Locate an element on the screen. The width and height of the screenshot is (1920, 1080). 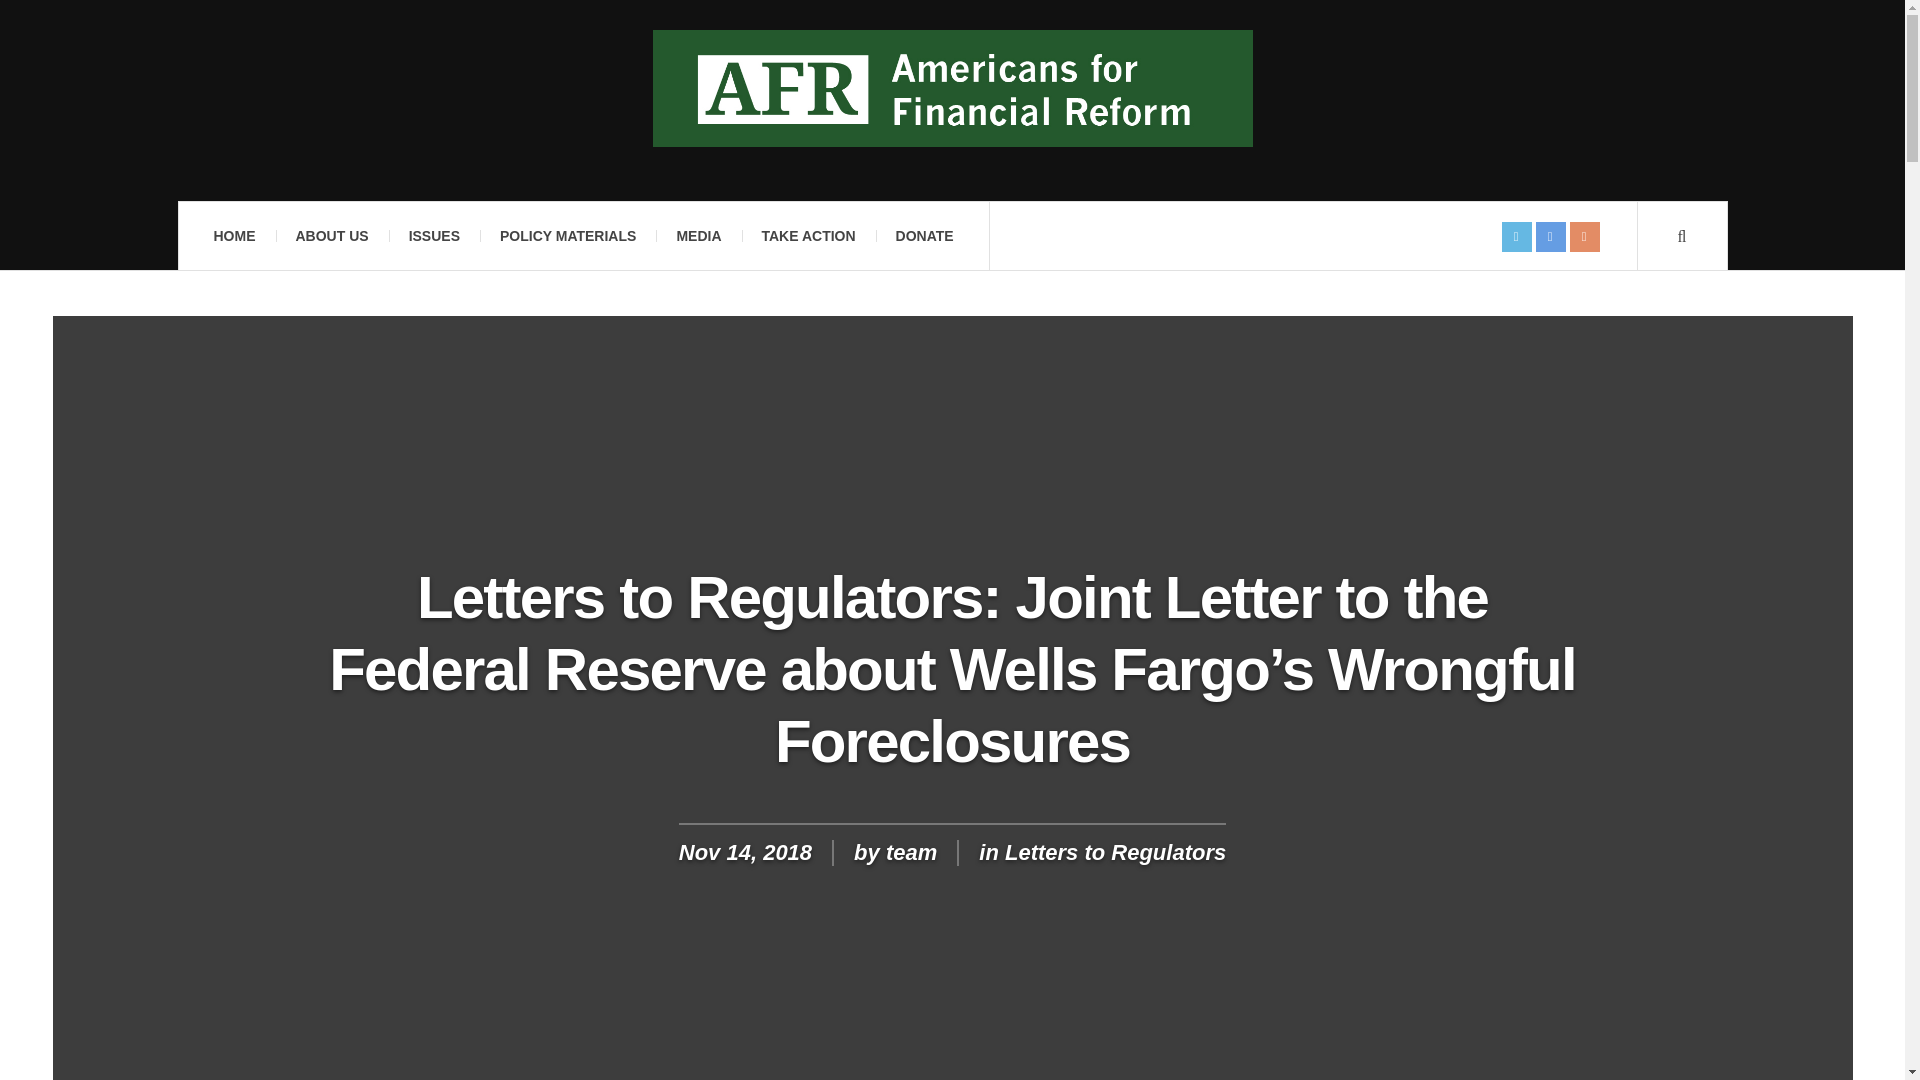
team is located at coordinates (910, 852).